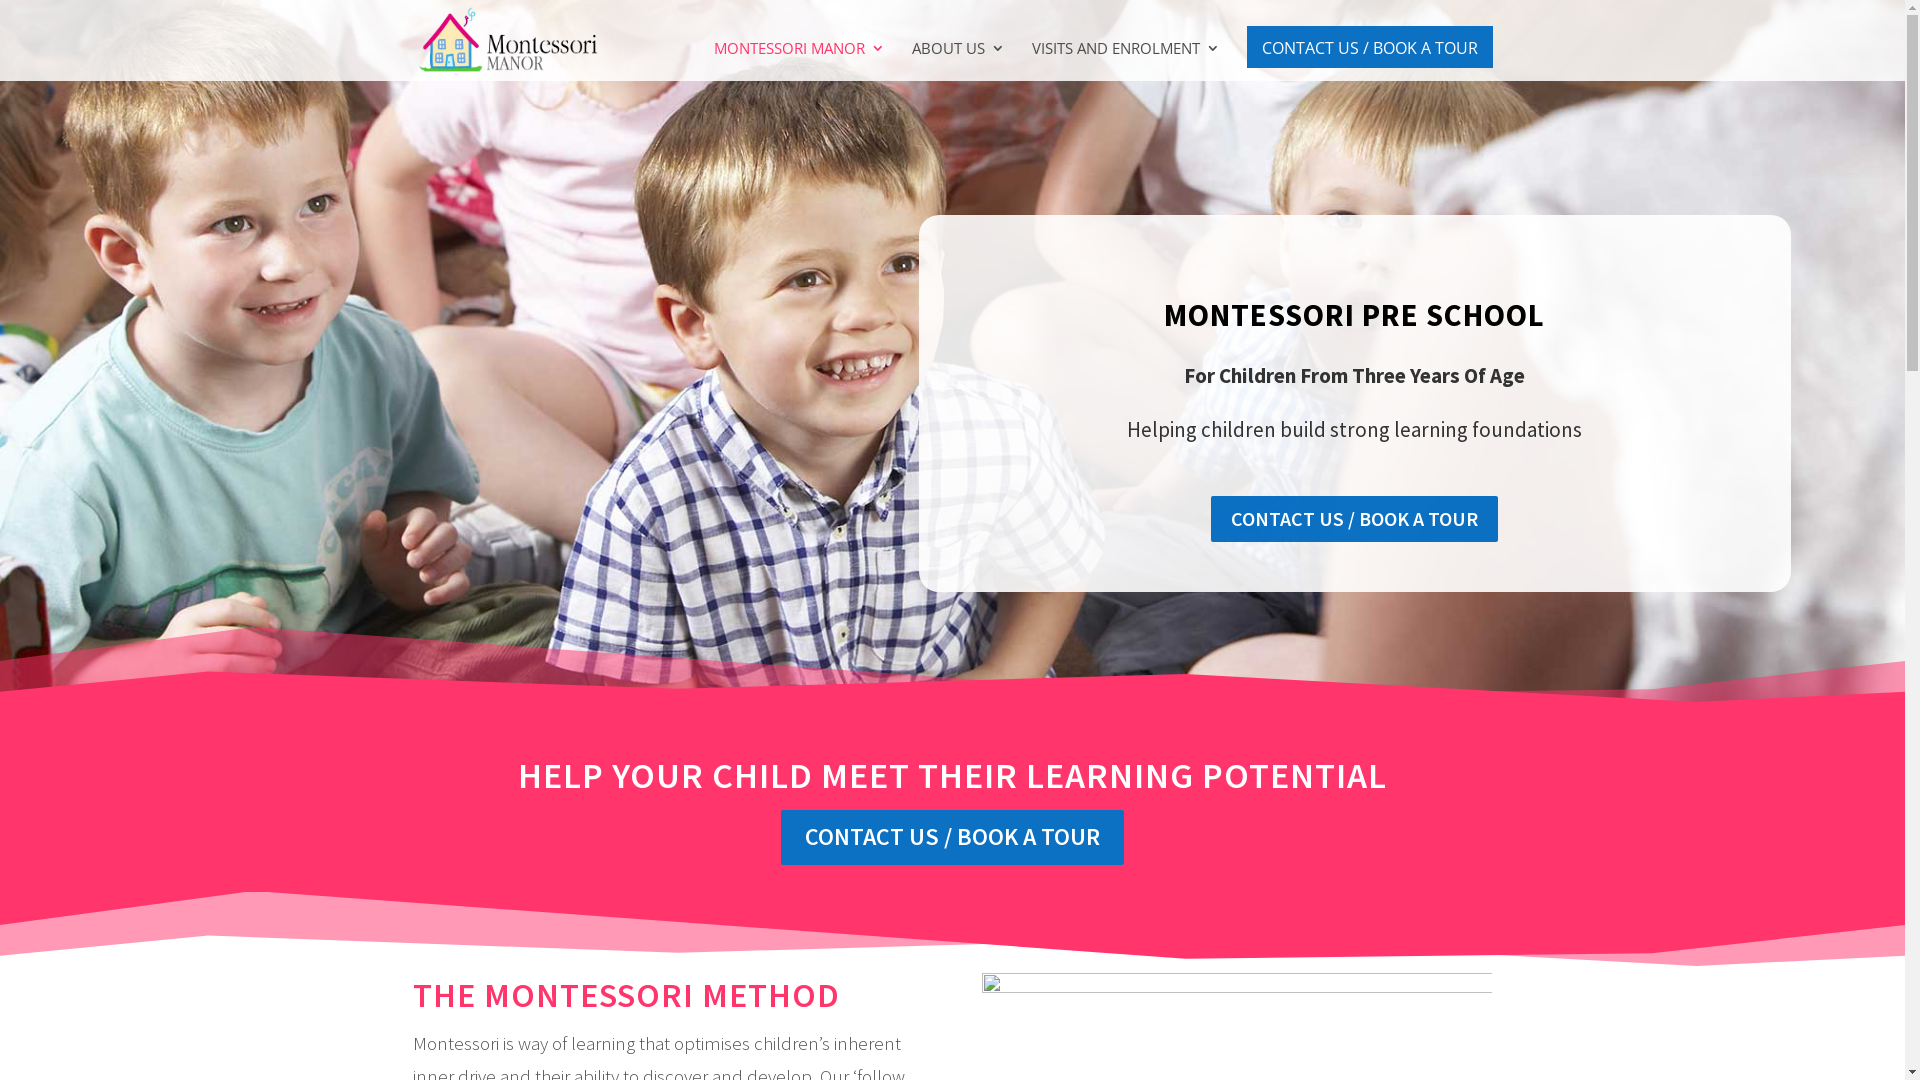 This screenshot has width=1920, height=1080. What do you see at coordinates (1354, 314) in the screenshot?
I see `MONTESSORI PRE SCHOOL` at bounding box center [1354, 314].